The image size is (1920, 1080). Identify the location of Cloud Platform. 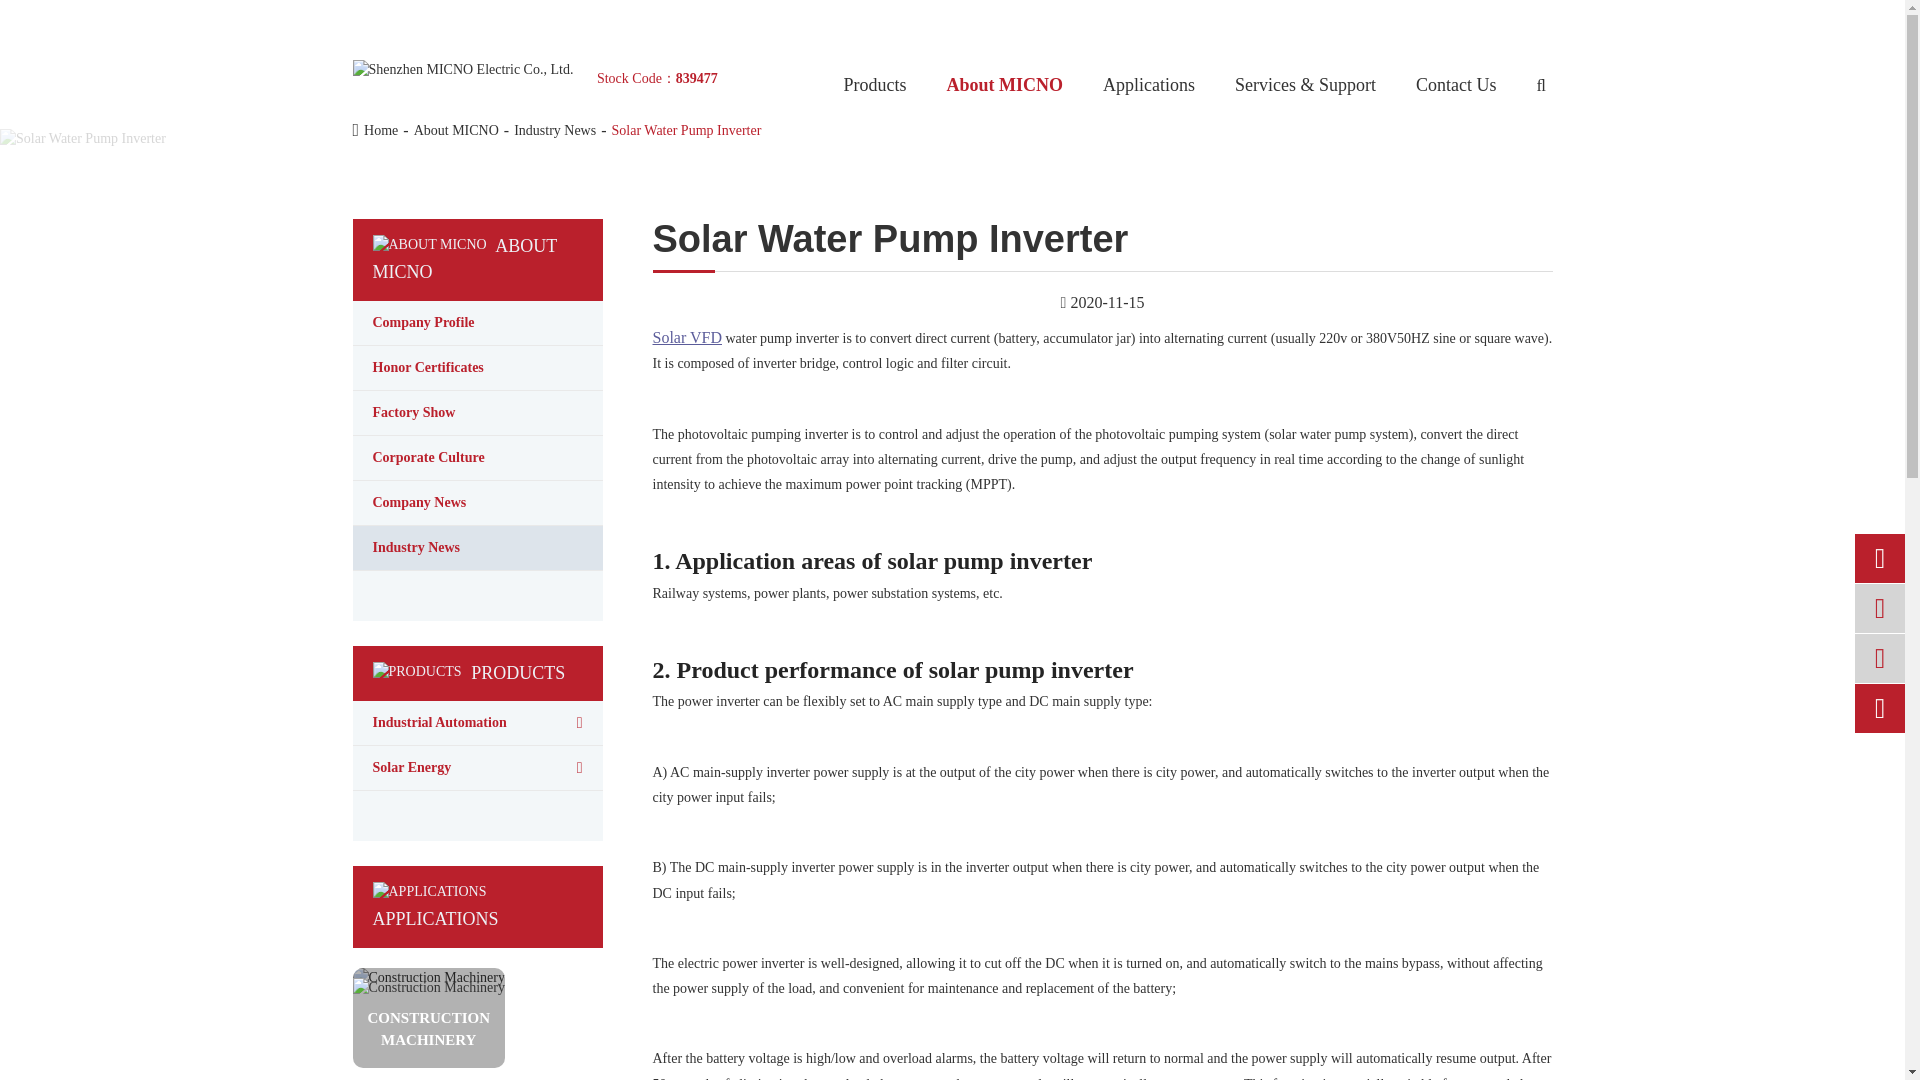
(1274, 22).